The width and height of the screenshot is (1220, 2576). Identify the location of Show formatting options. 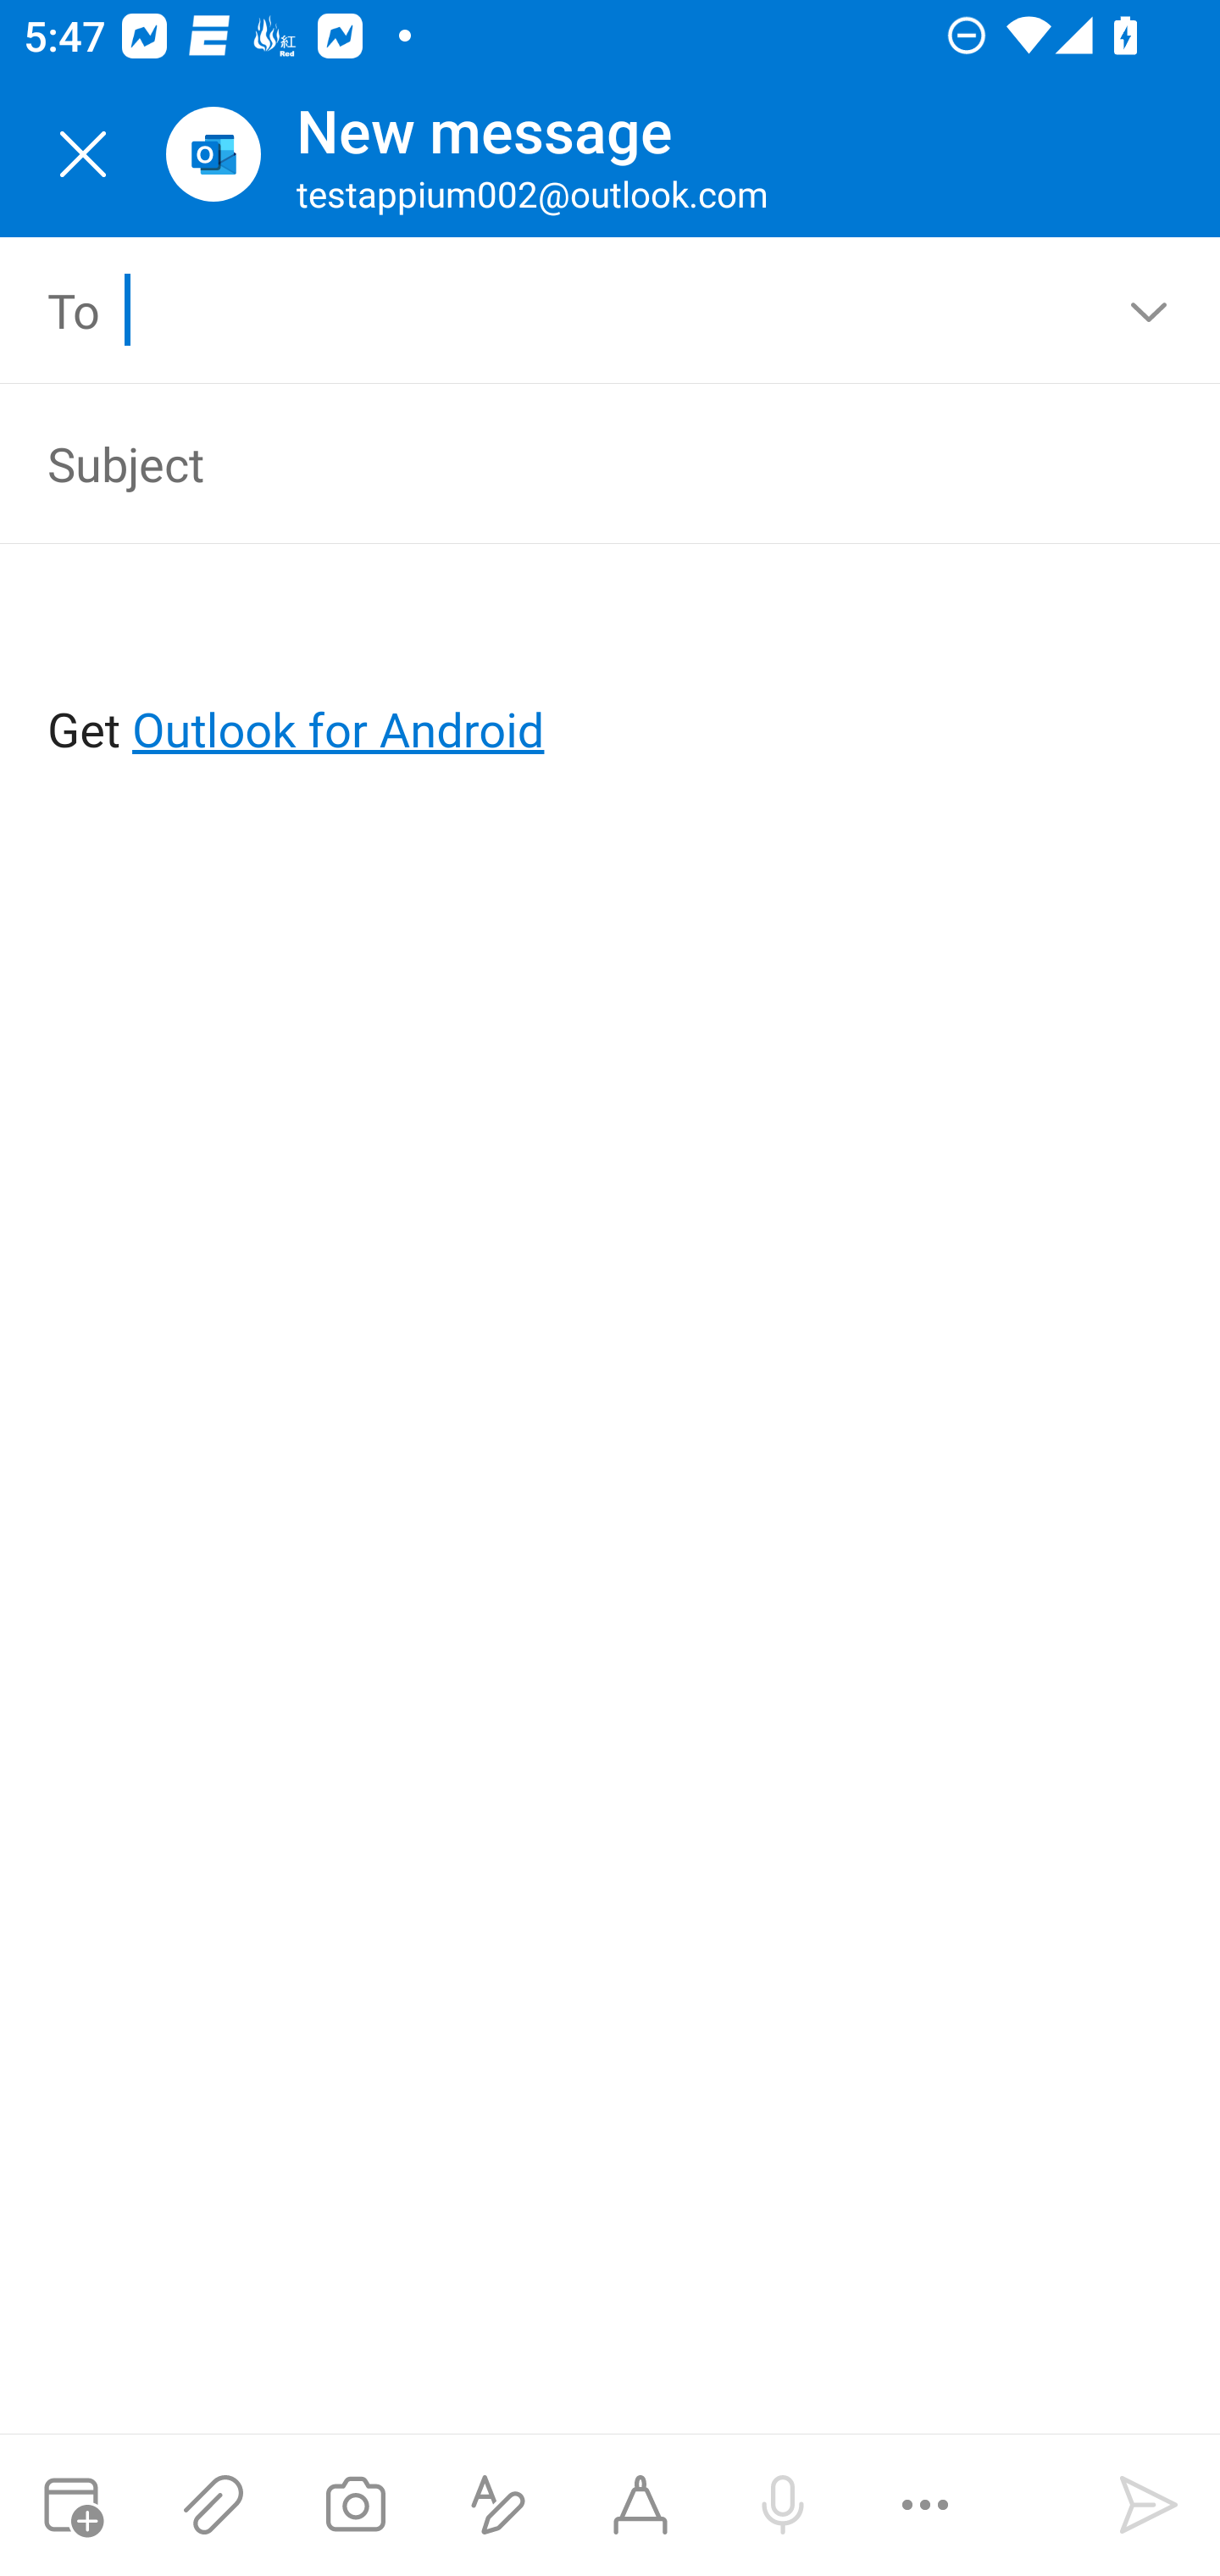
(498, 2505).